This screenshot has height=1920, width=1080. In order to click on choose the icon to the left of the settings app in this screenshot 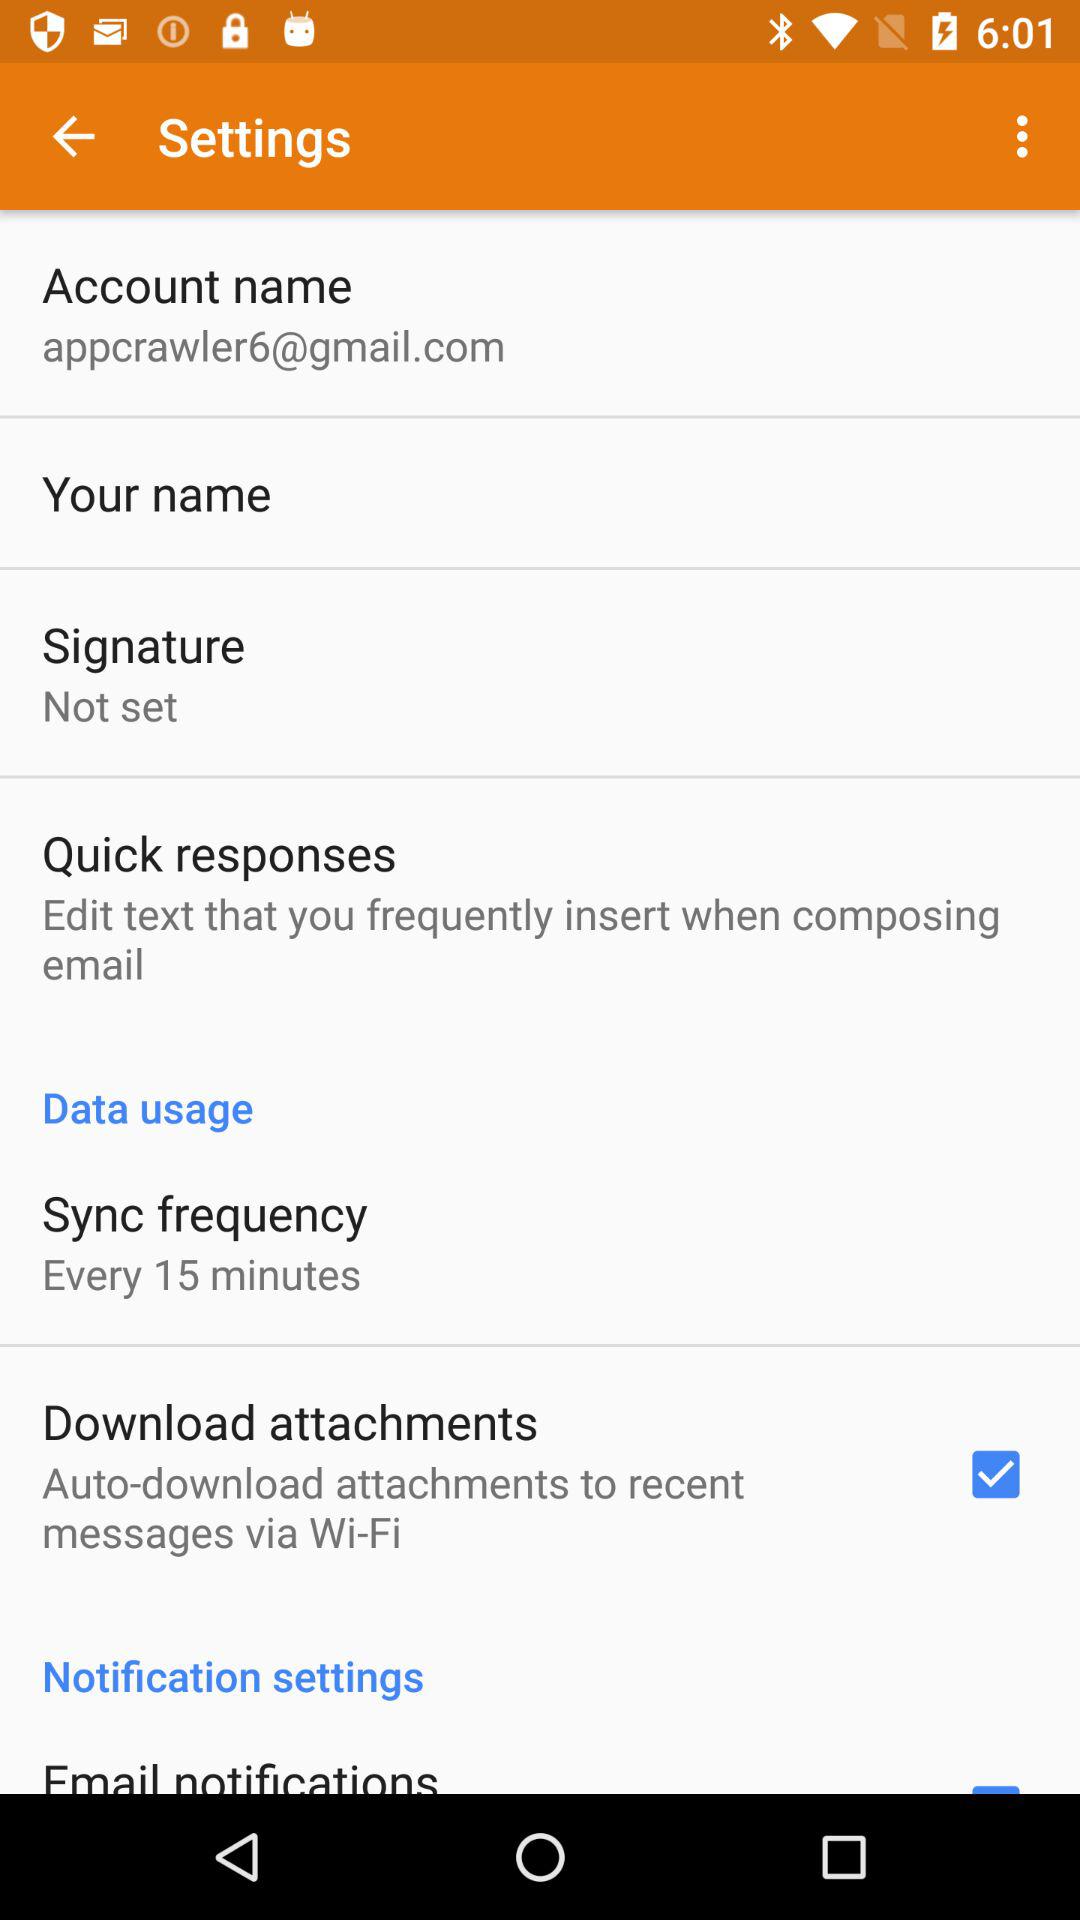, I will do `click(73, 136)`.